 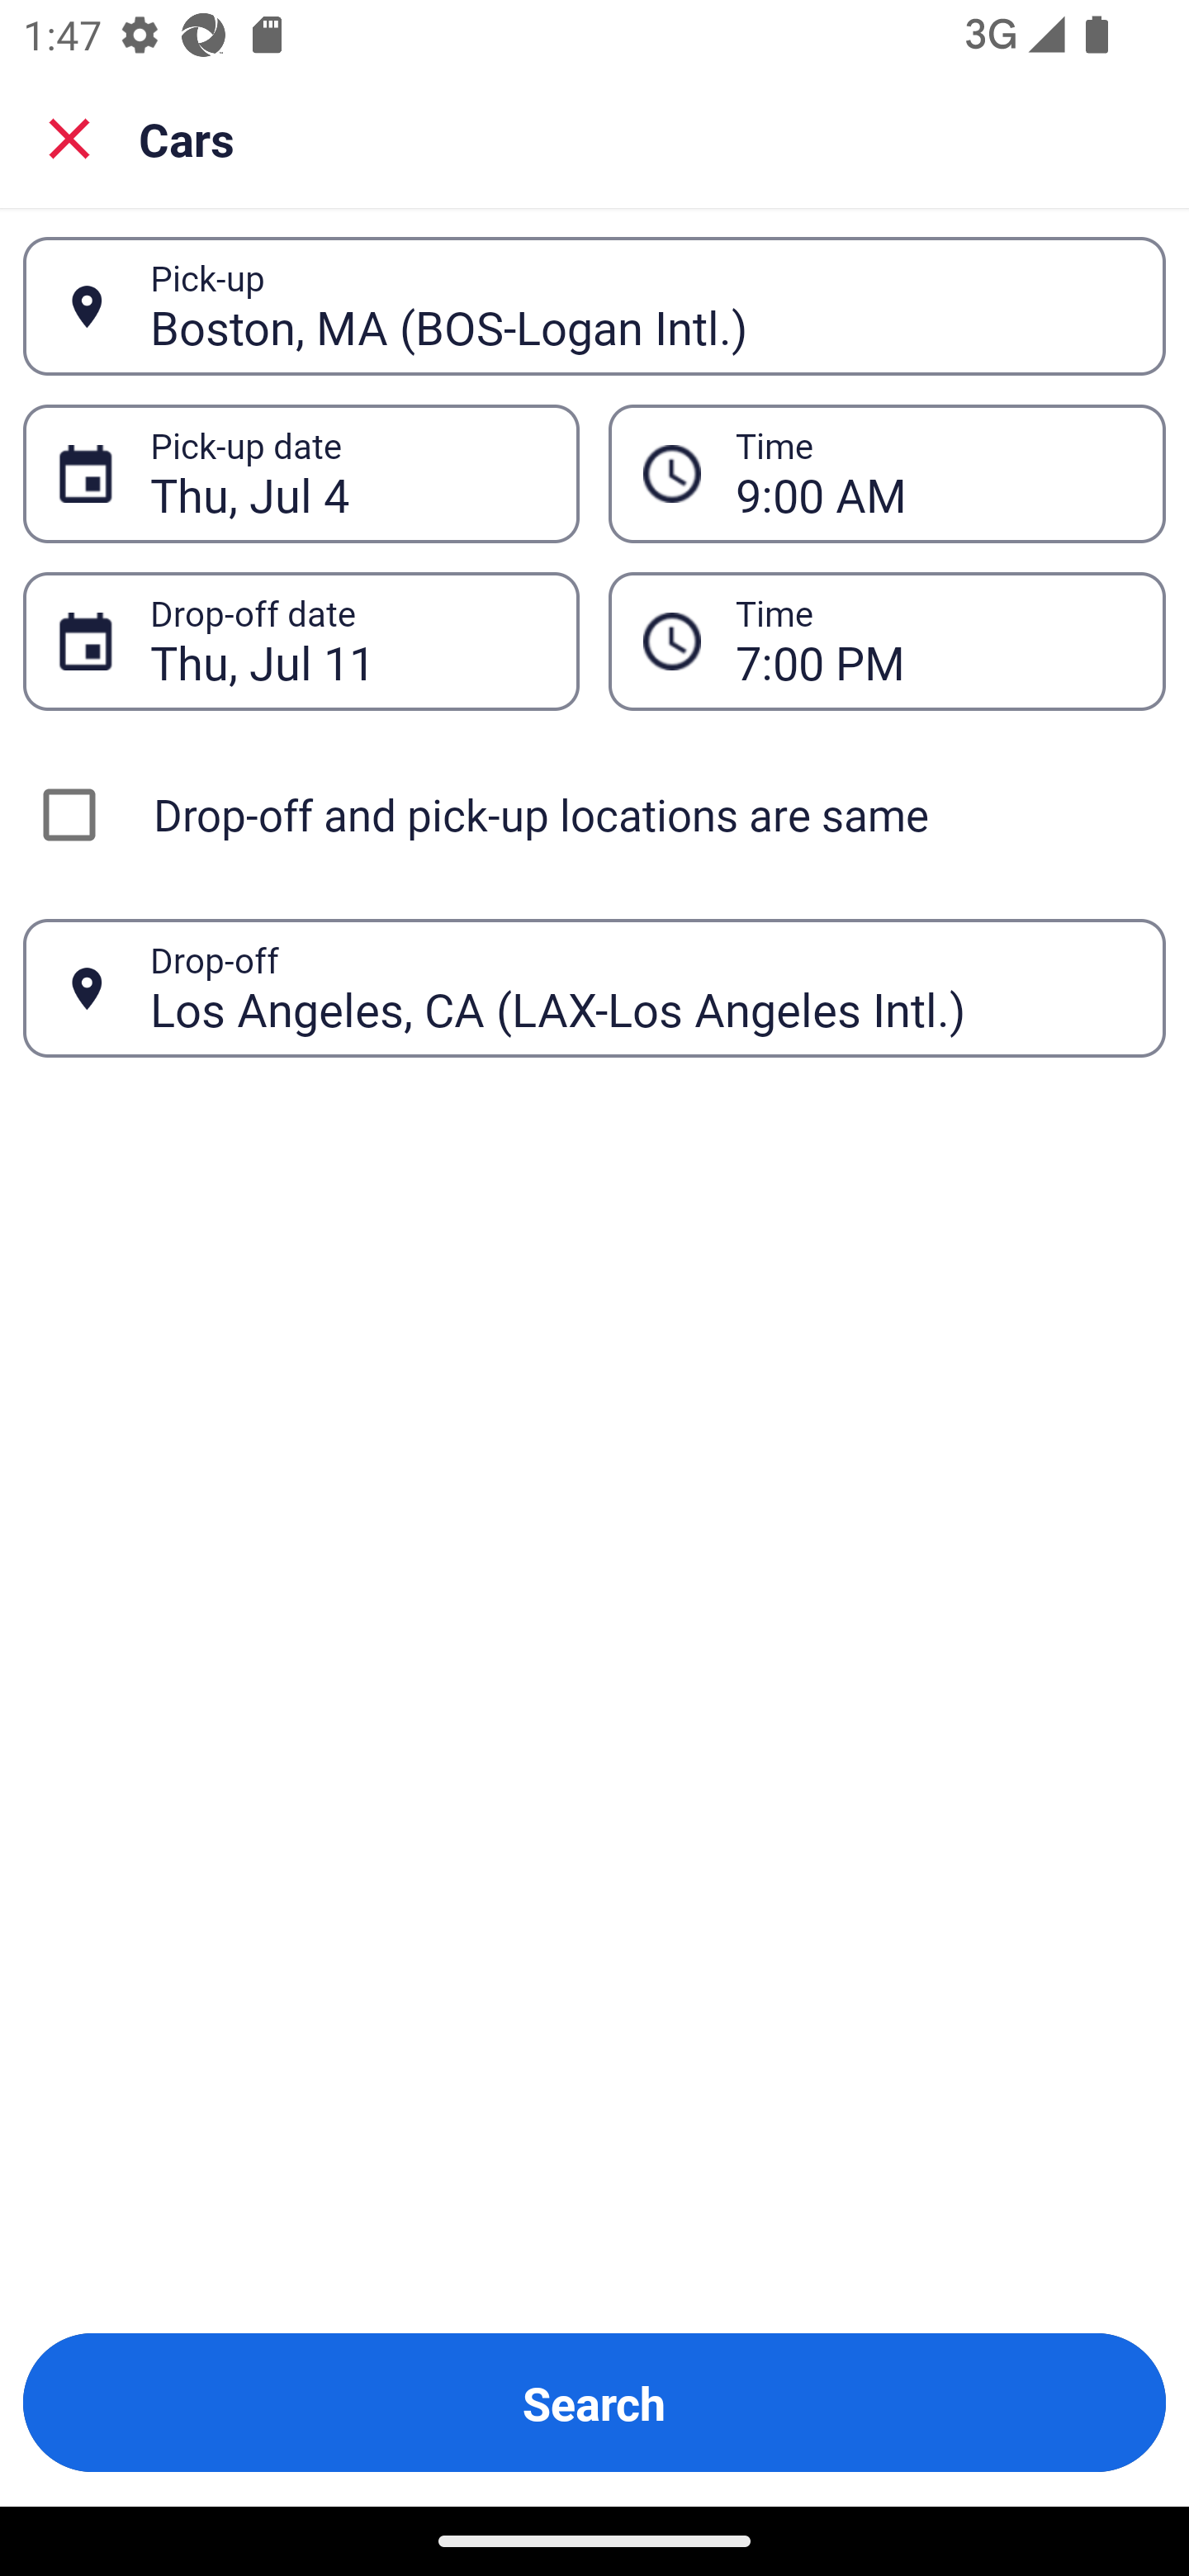 I want to click on Search Button Search, so click(x=594, y=2403).